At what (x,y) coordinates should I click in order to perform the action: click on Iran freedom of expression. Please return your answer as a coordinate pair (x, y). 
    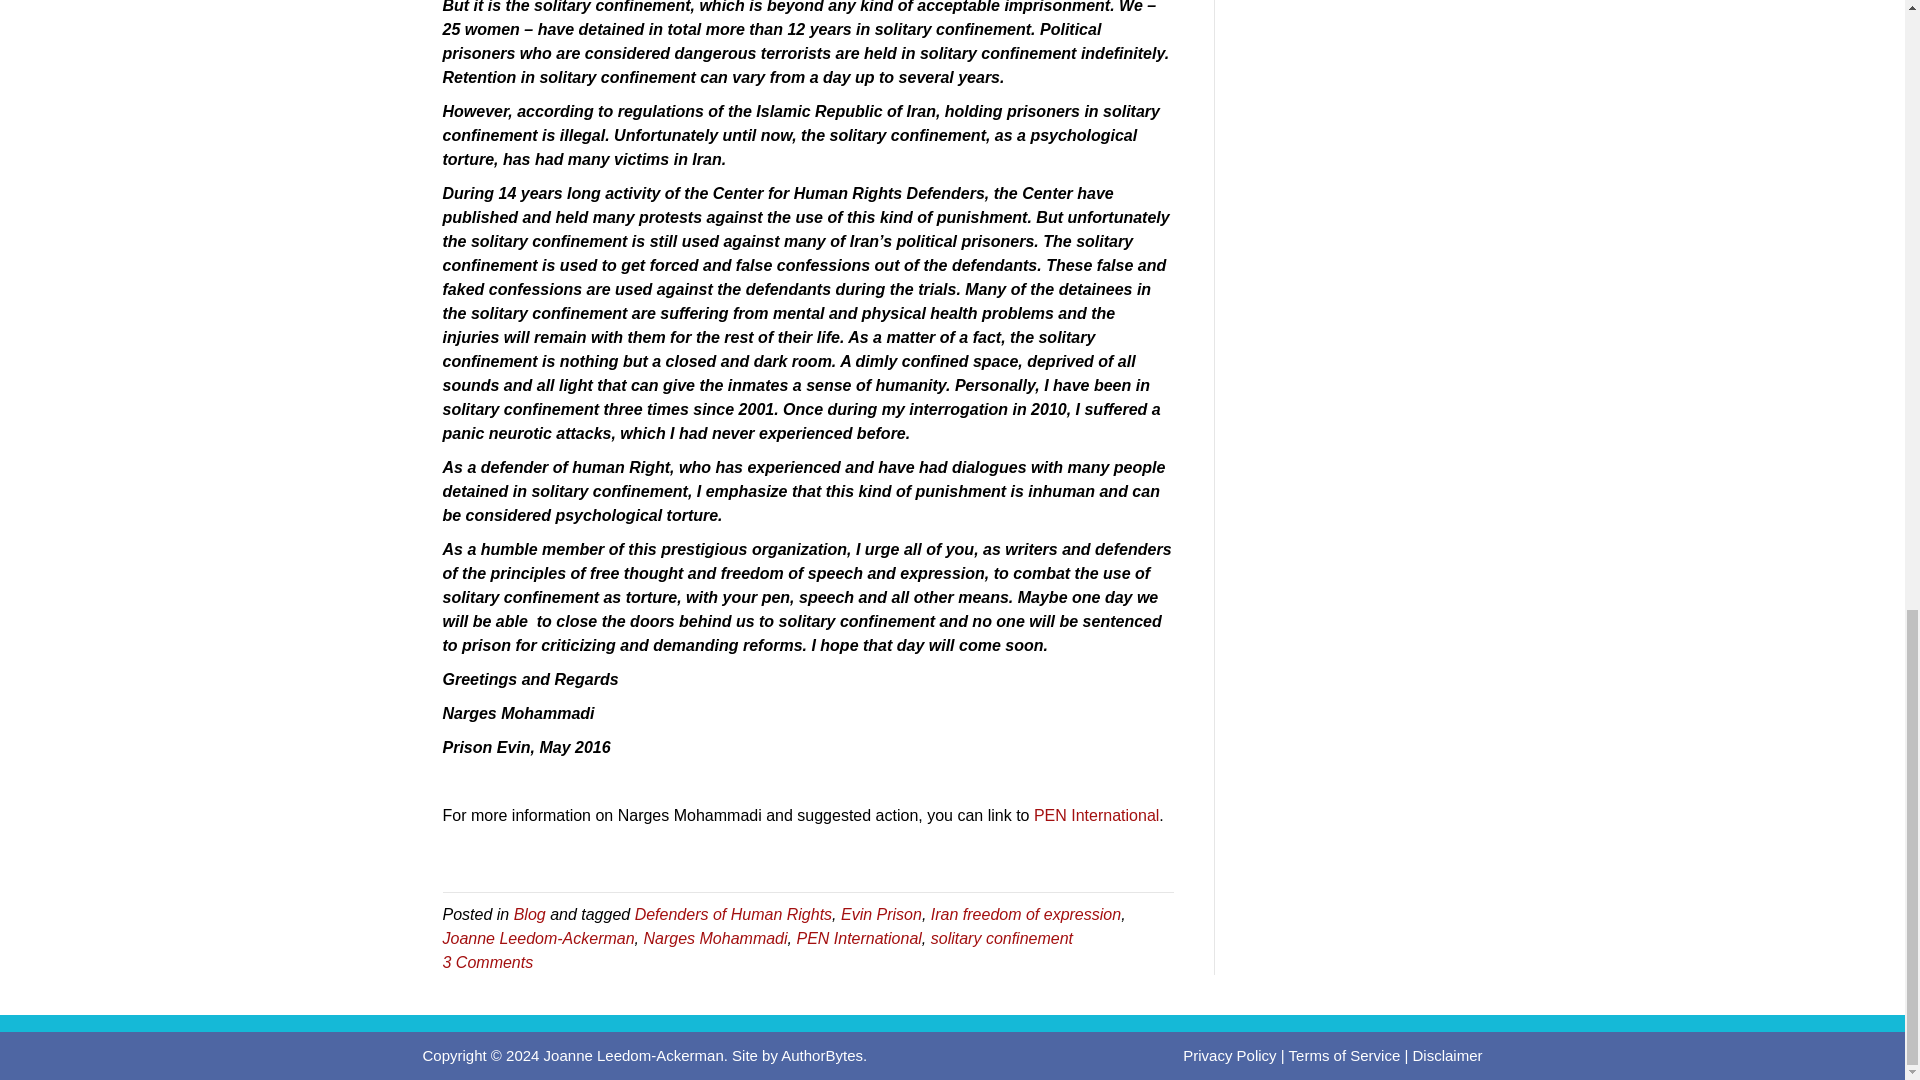
    Looking at the image, I should click on (1026, 914).